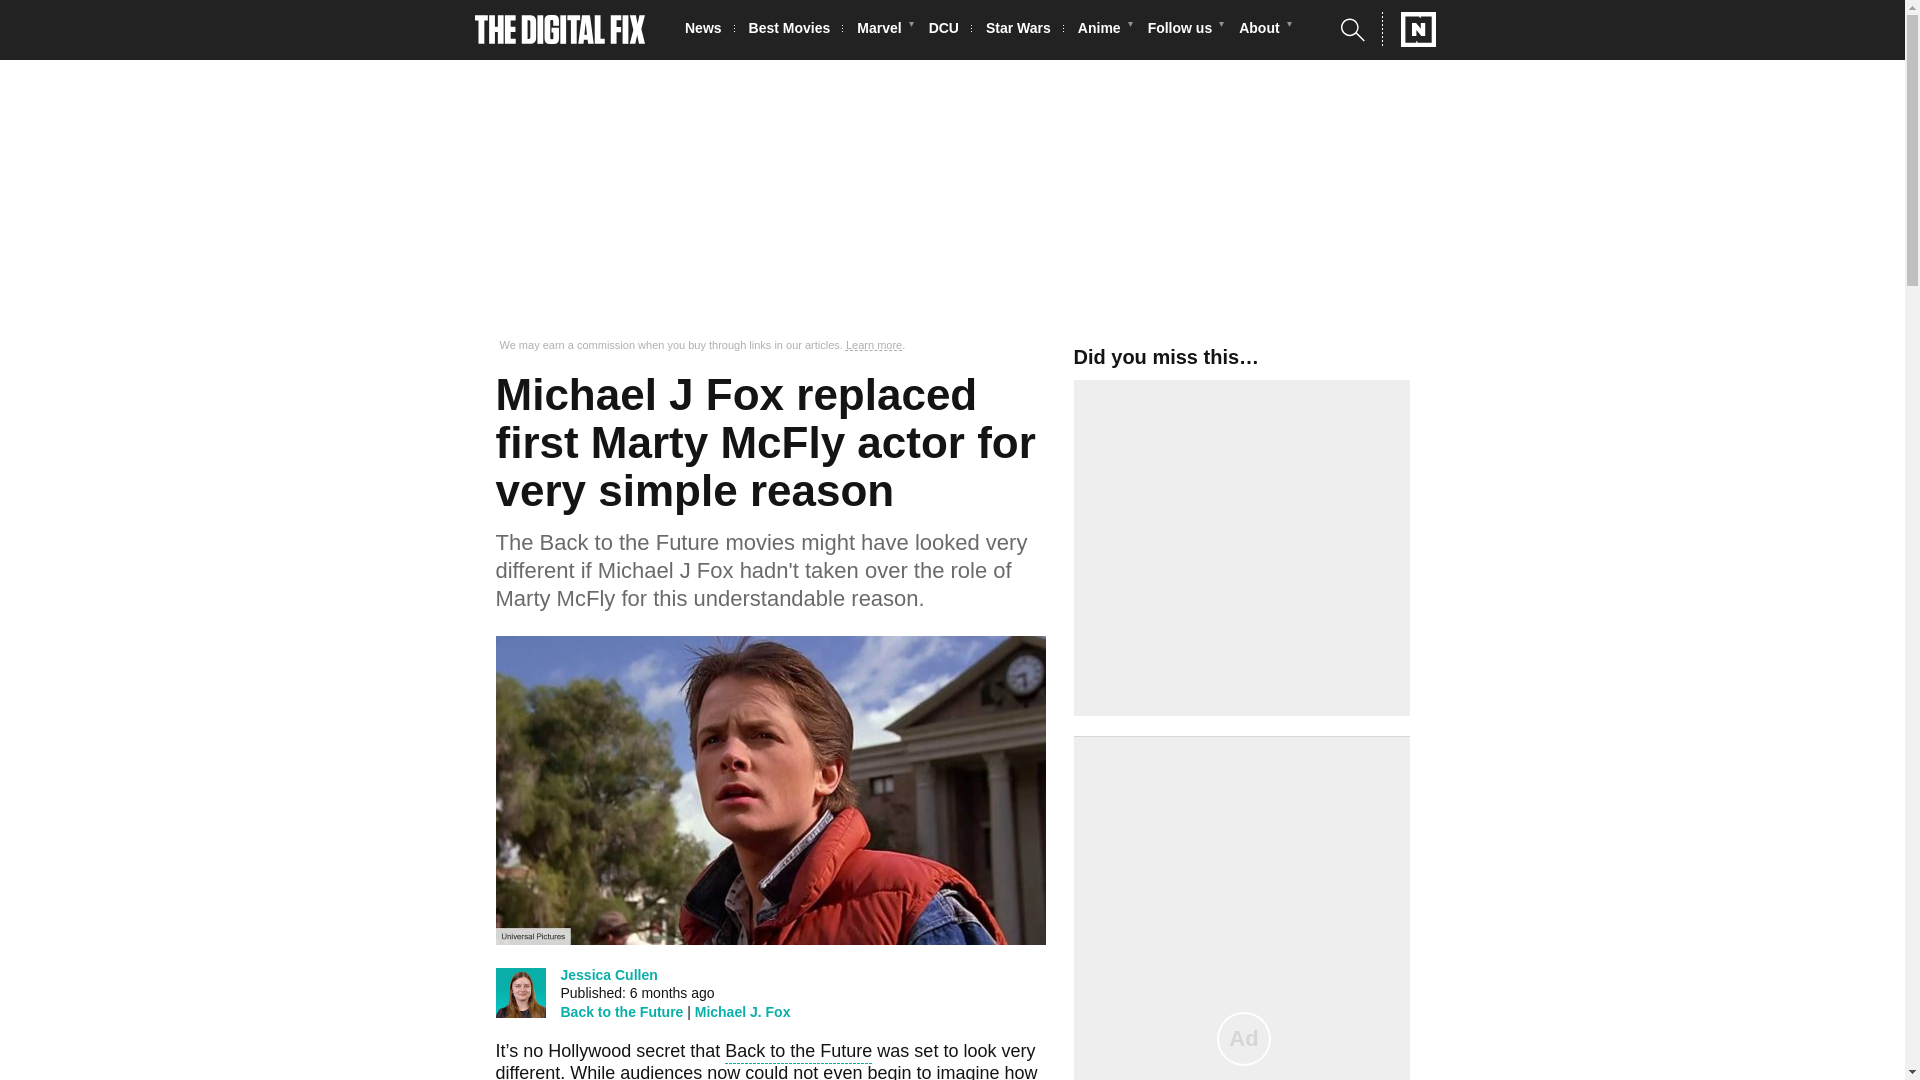  I want to click on Learn more, so click(874, 345).